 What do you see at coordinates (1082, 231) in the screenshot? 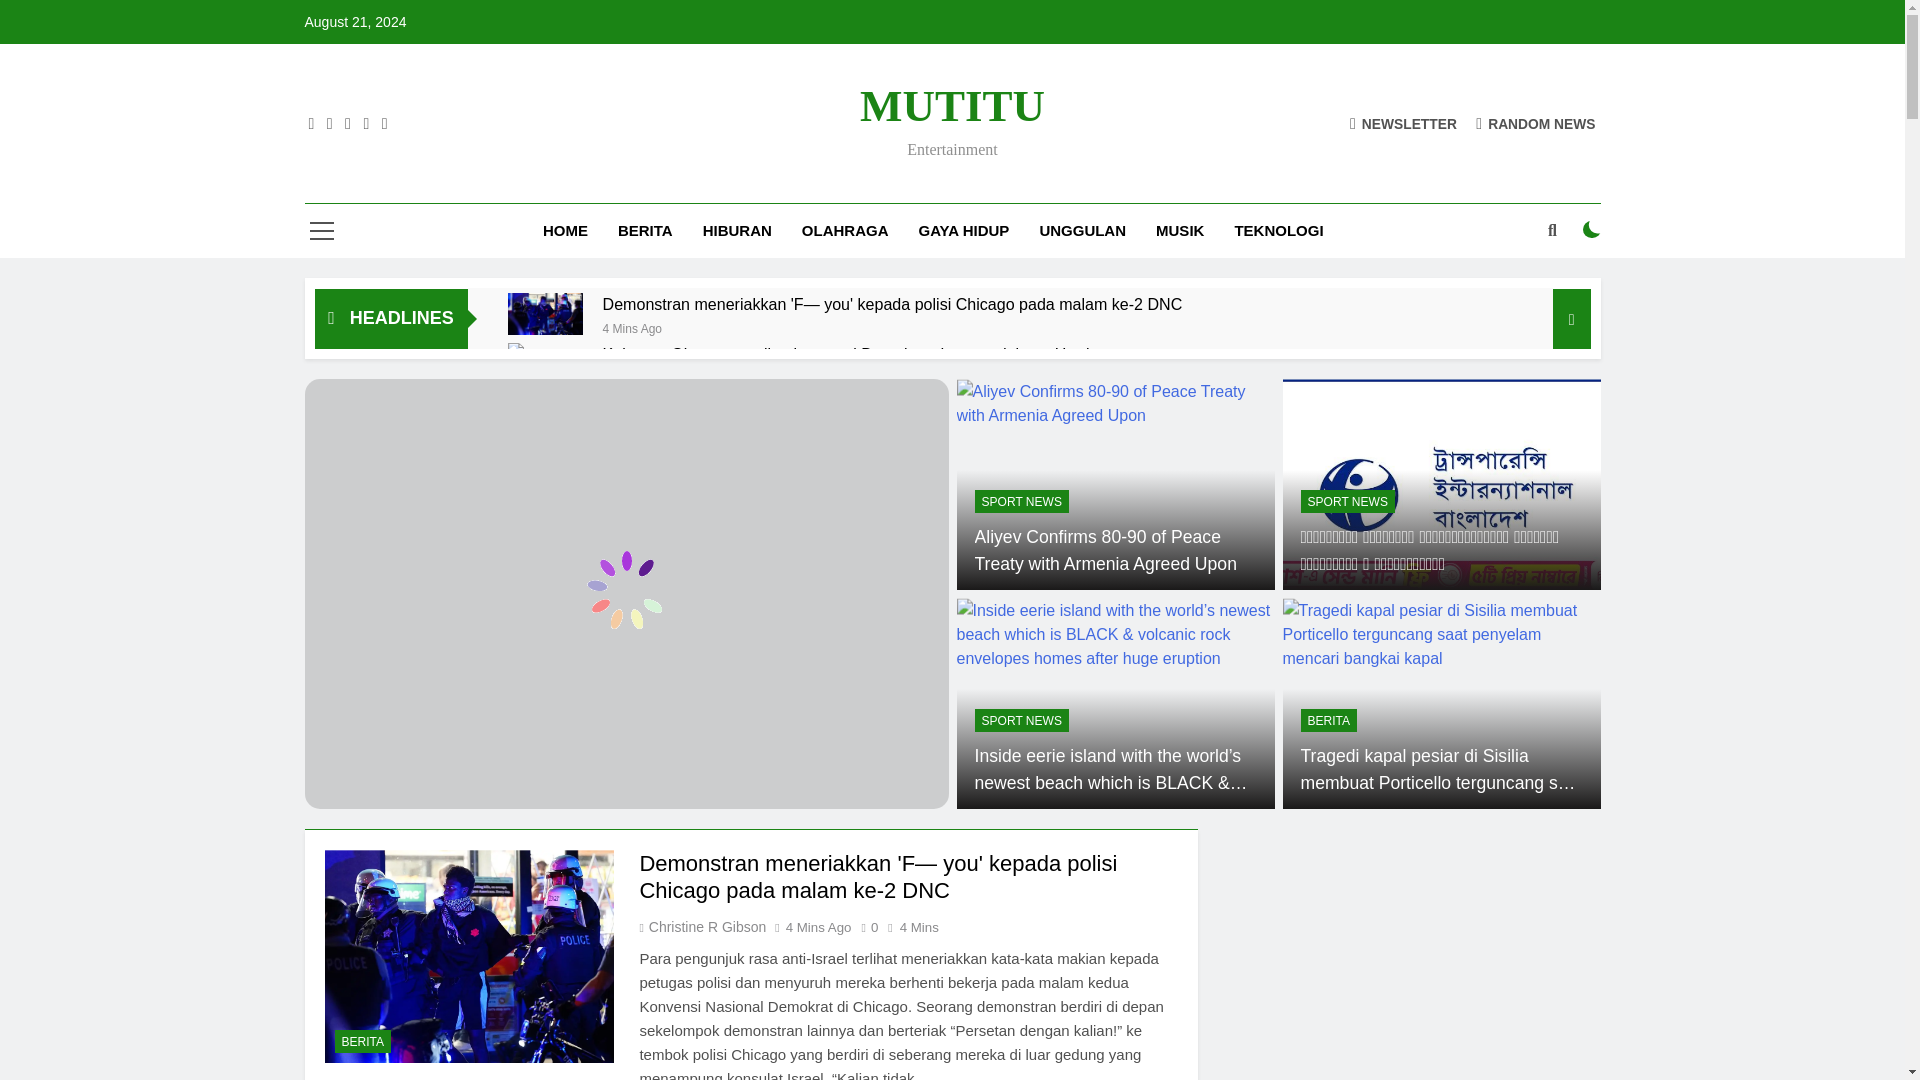
I see `UNGGULAN` at bounding box center [1082, 231].